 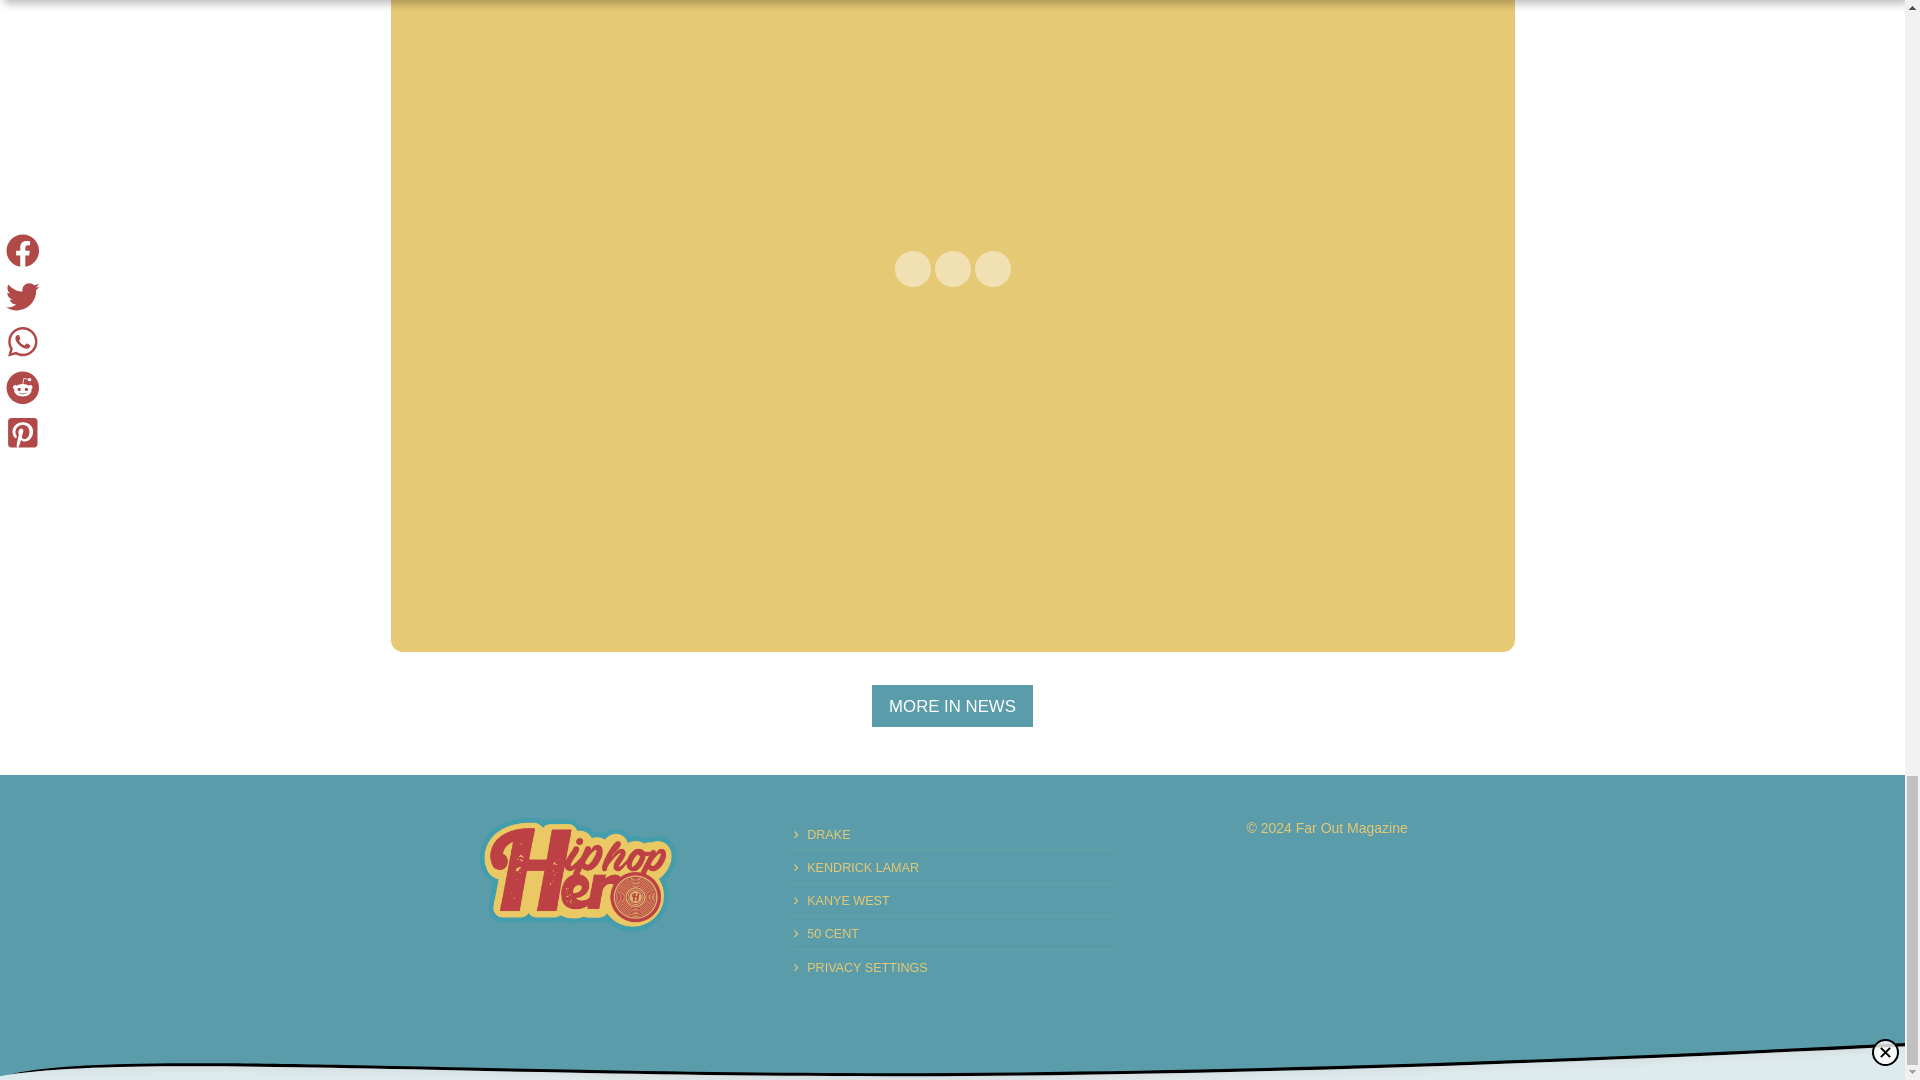 I want to click on More in News, so click(x=952, y=705).